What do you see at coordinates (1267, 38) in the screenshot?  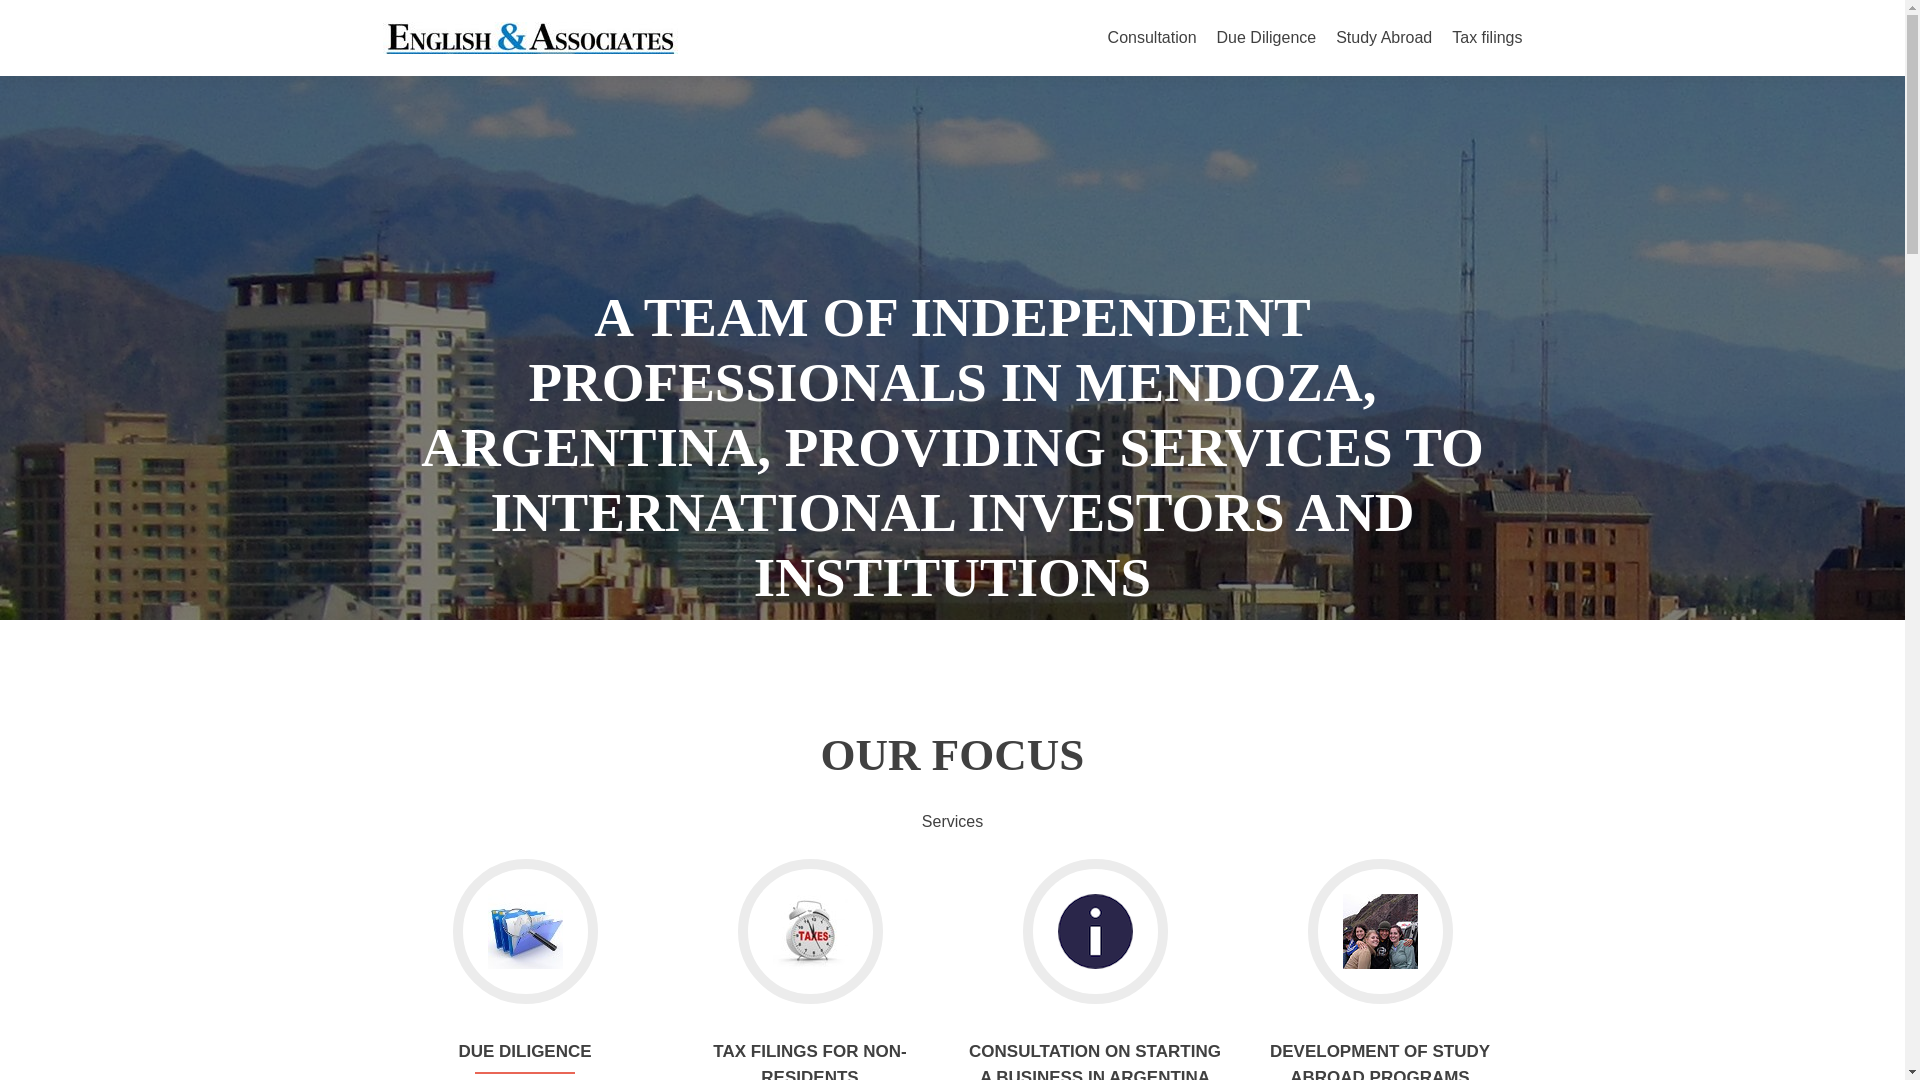 I see `Due Diligence` at bounding box center [1267, 38].